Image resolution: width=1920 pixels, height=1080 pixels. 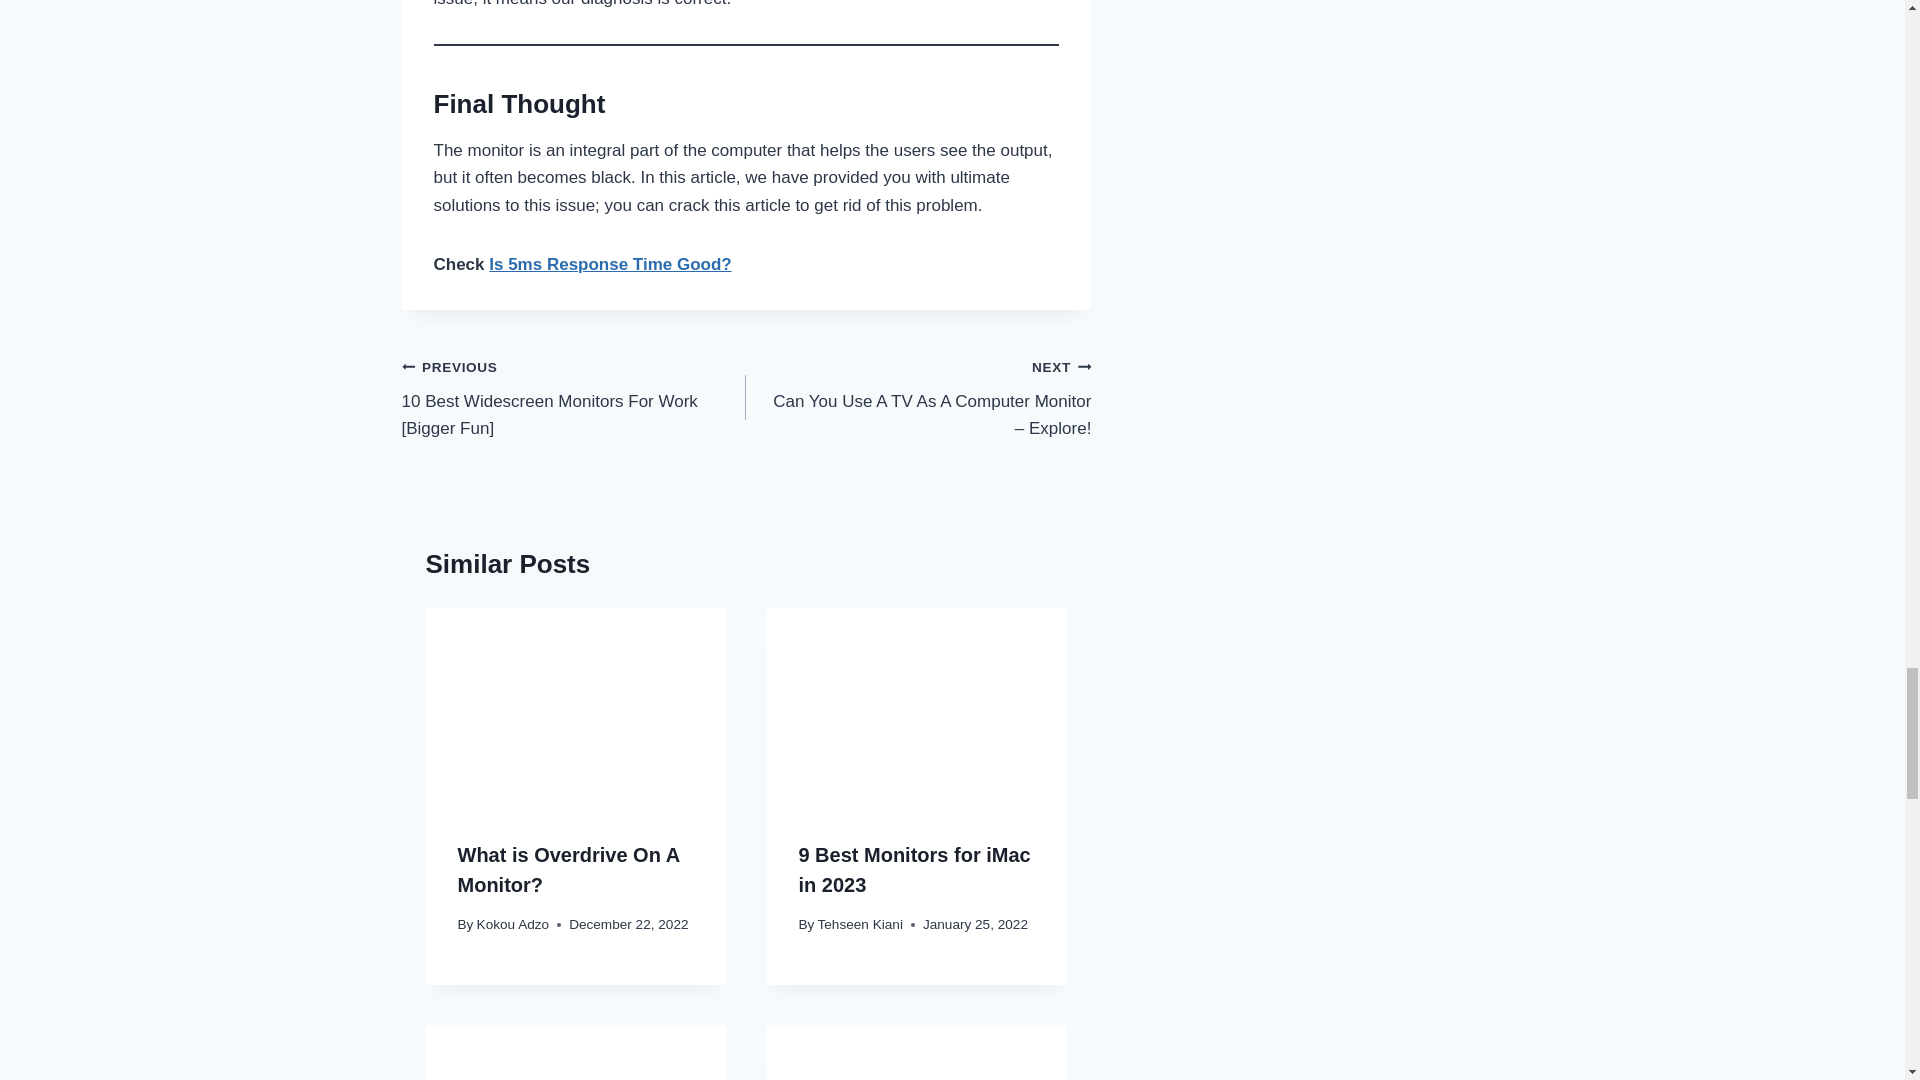 I want to click on Tehseen Kiani, so click(x=860, y=924).